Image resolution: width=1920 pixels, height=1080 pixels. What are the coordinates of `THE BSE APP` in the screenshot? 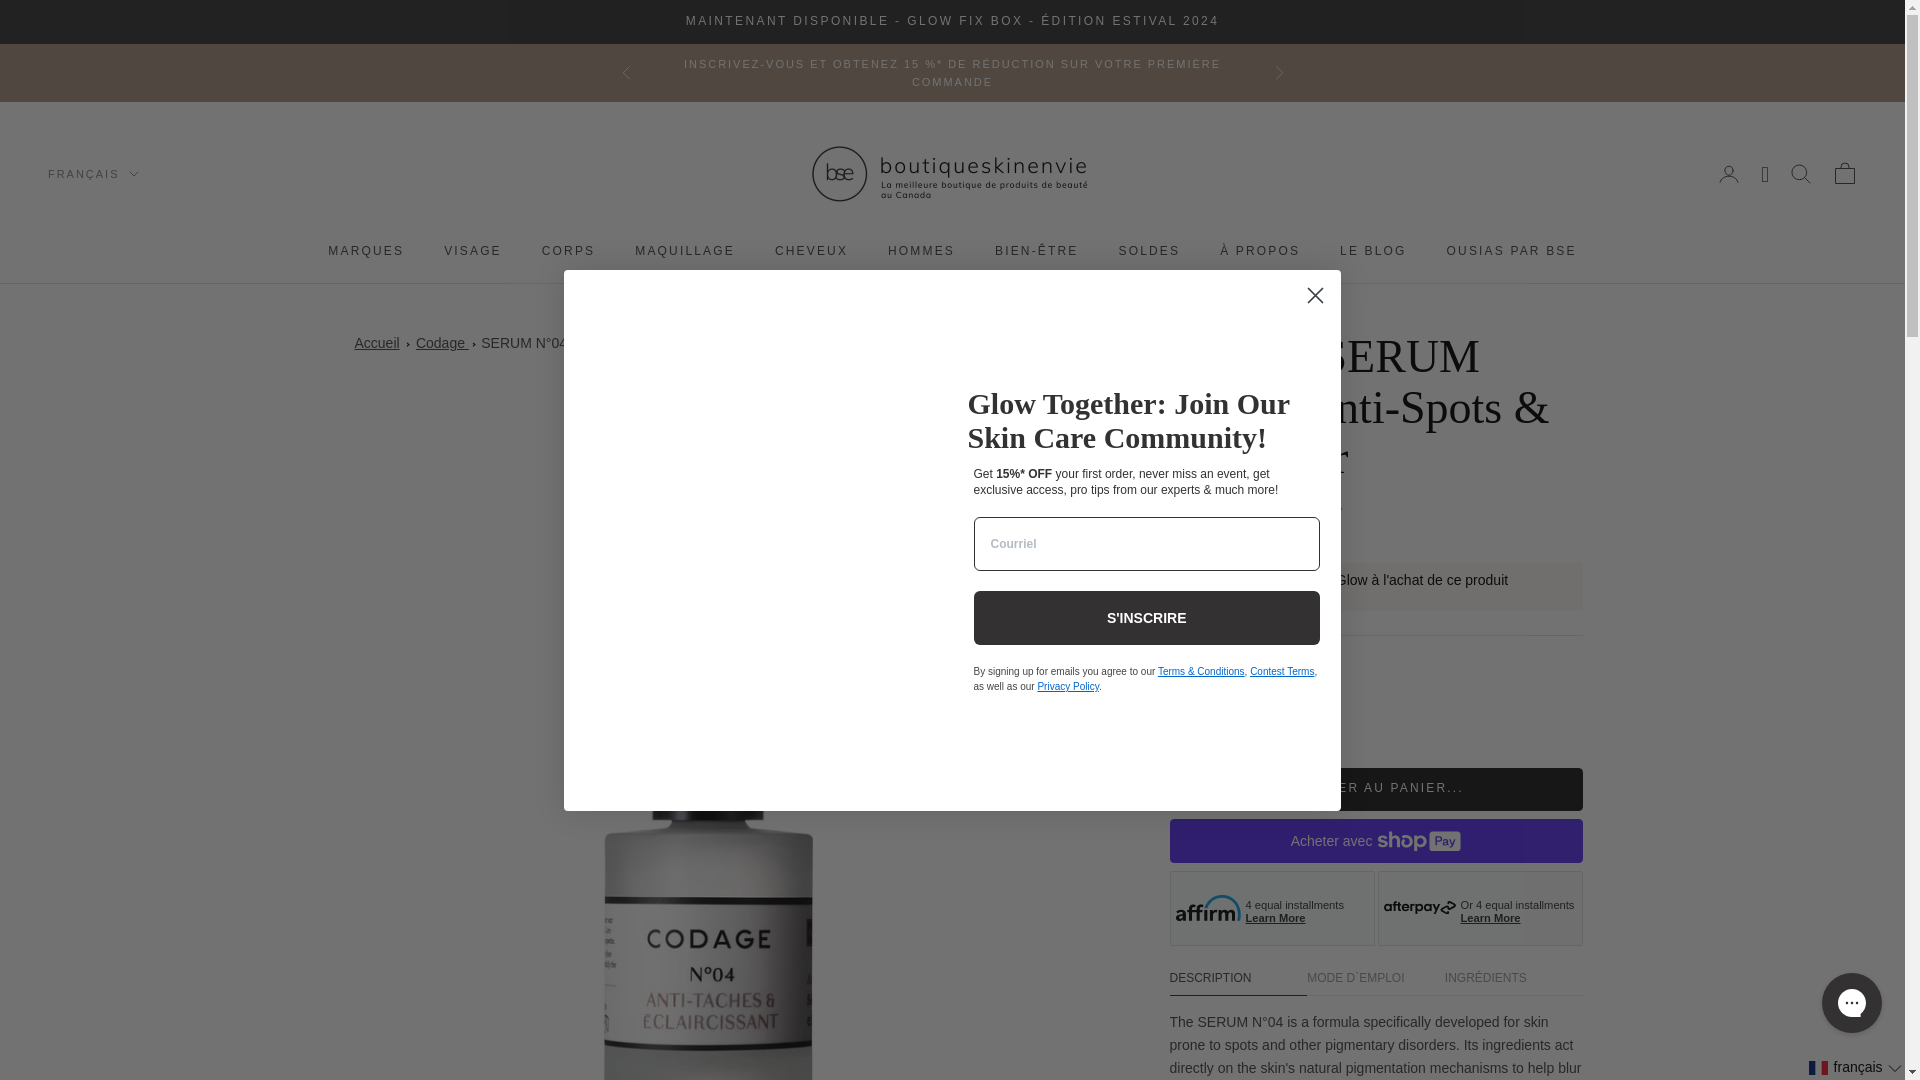 It's located at (952, 21).